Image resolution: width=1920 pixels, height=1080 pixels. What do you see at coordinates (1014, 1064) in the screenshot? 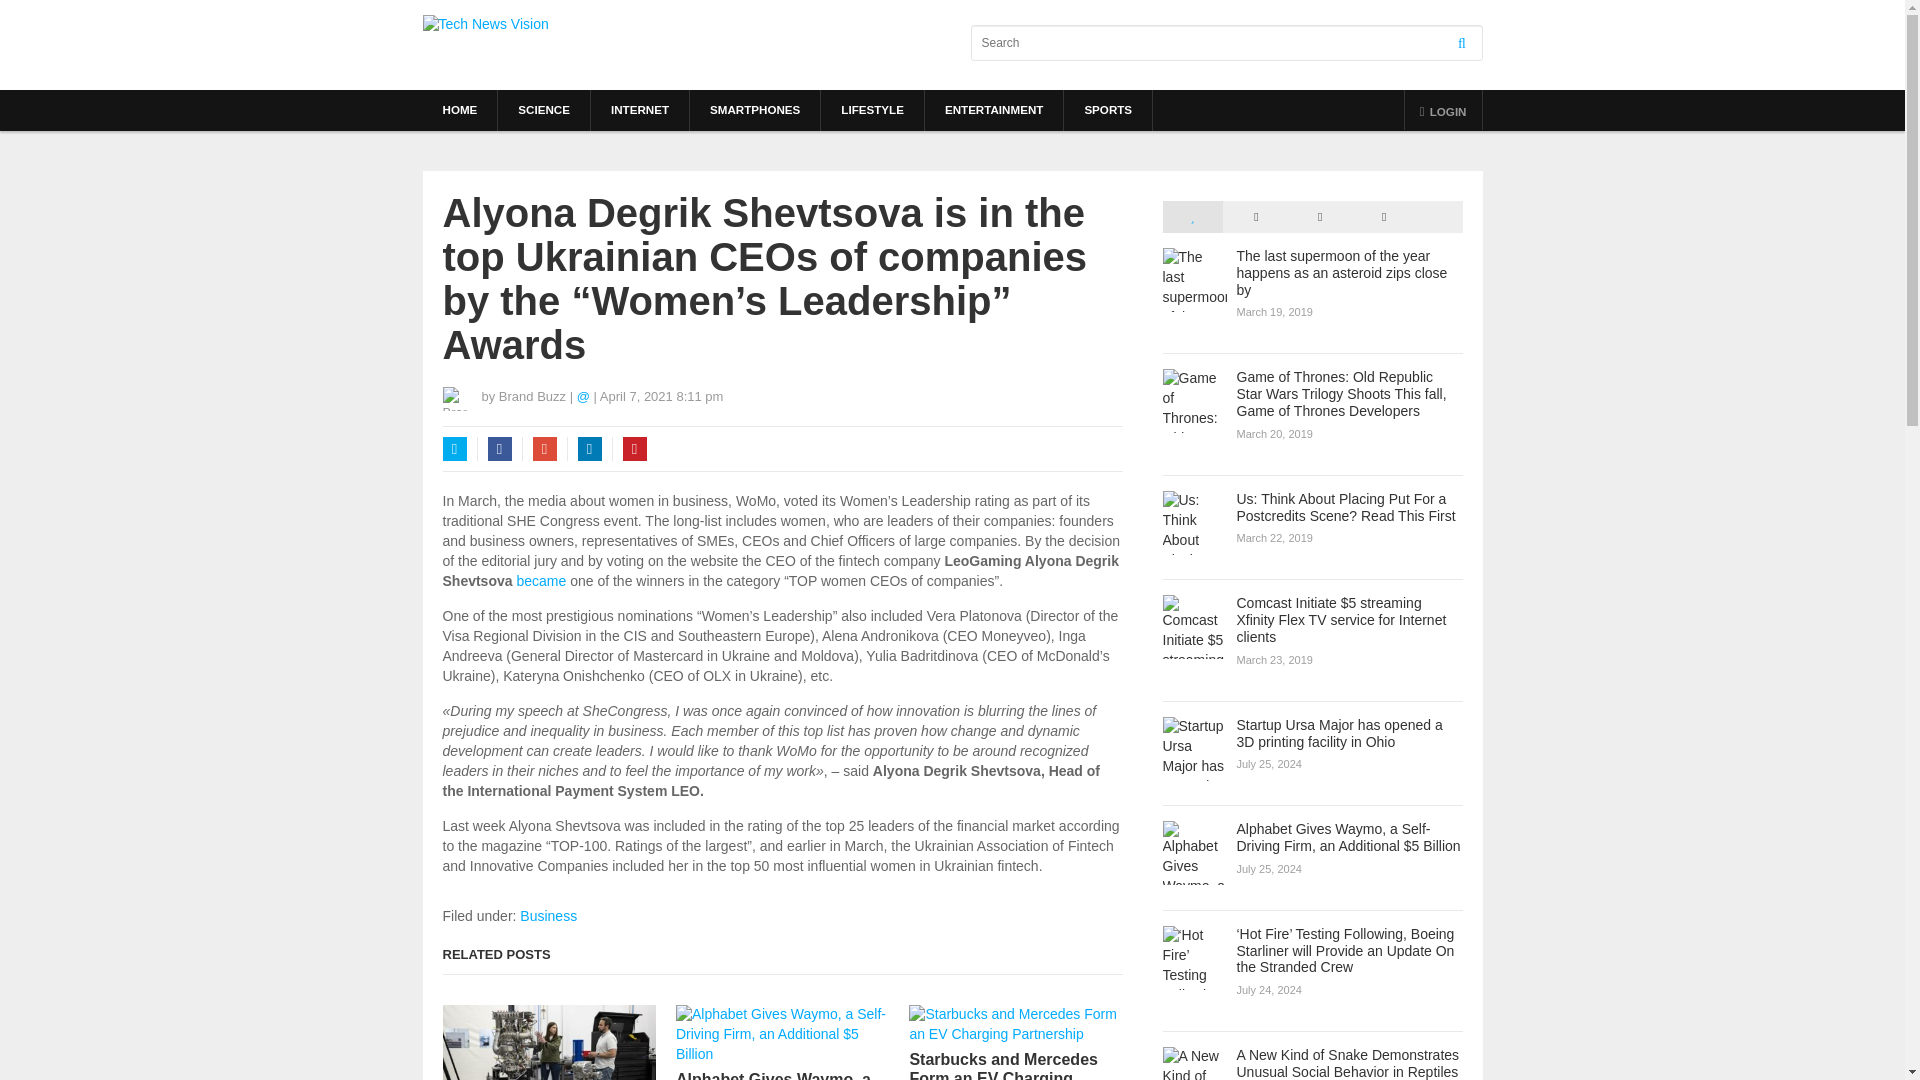
I see `Starbucks and Mercedes Form an EV Charging Partnership` at bounding box center [1014, 1064].